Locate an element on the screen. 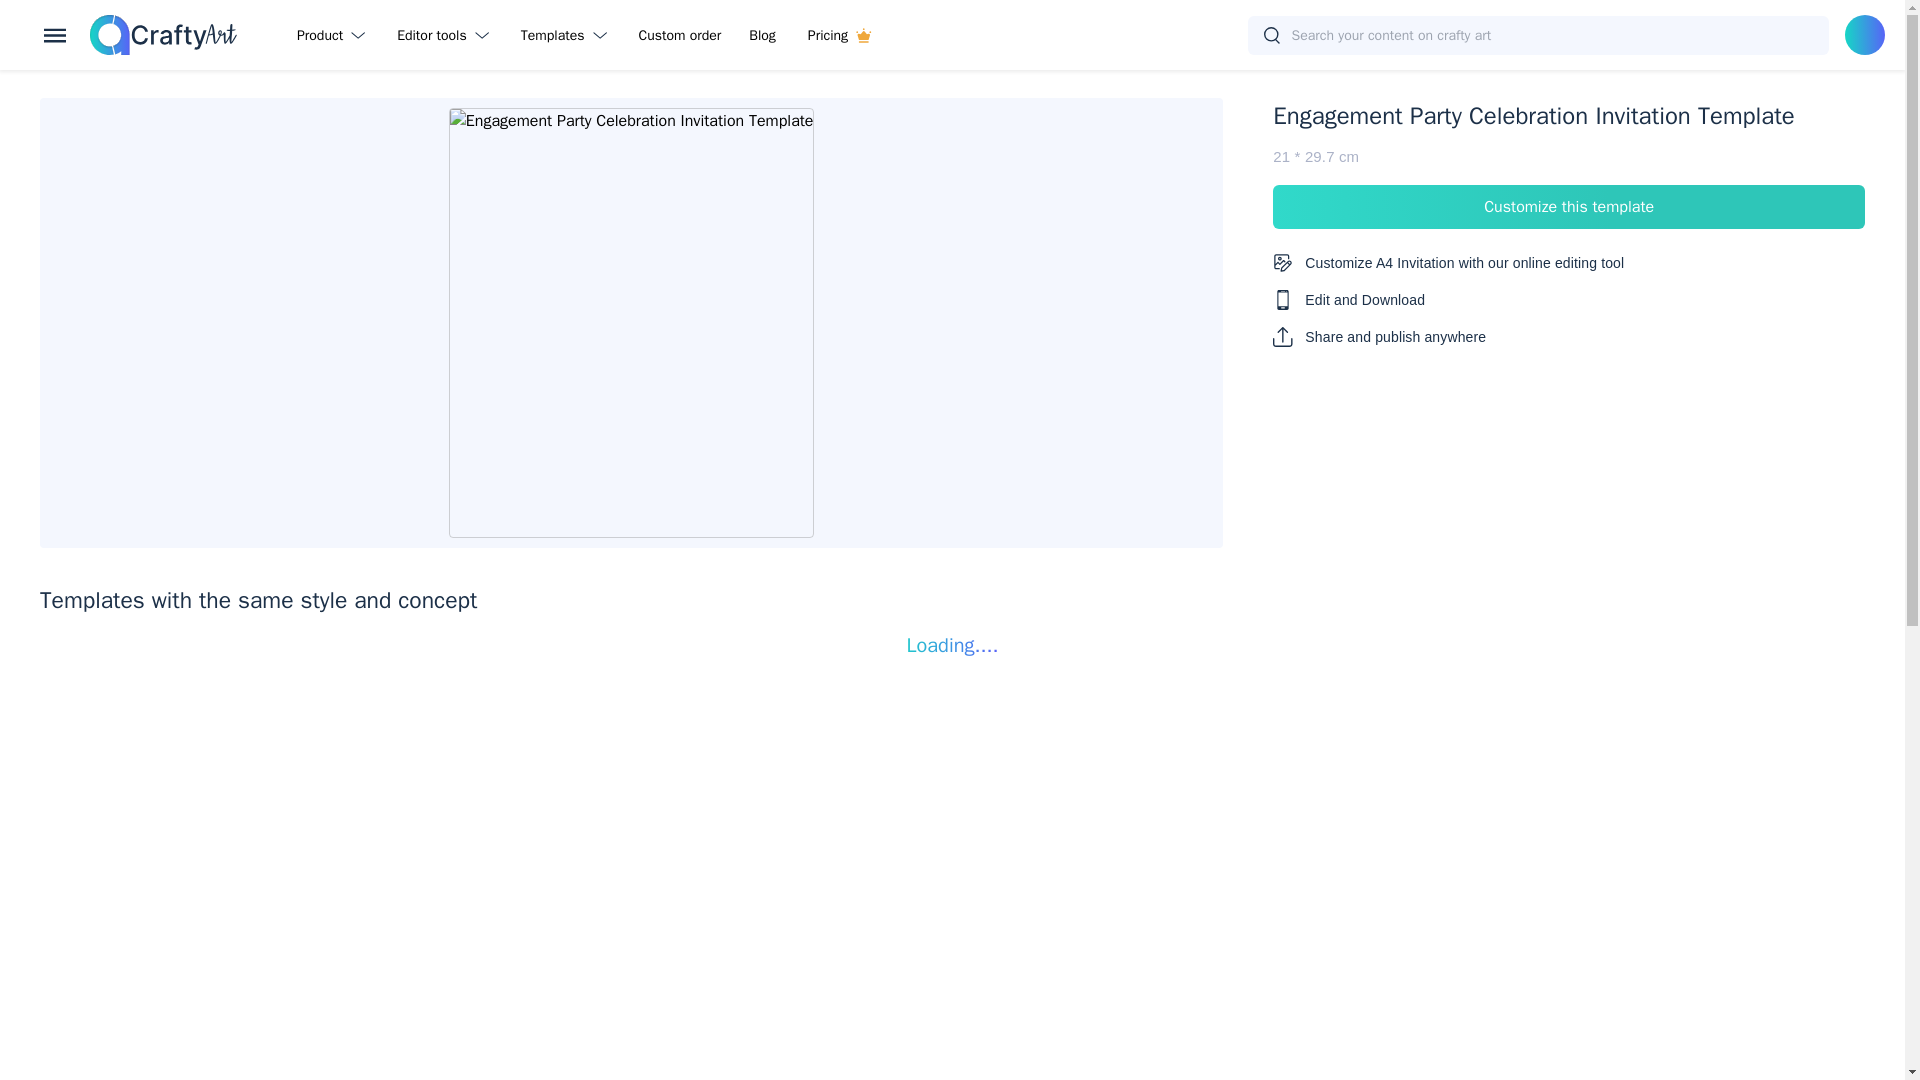 The width and height of the screenshot is (1920, 1080). Templates is located at coordinates (568, 34).